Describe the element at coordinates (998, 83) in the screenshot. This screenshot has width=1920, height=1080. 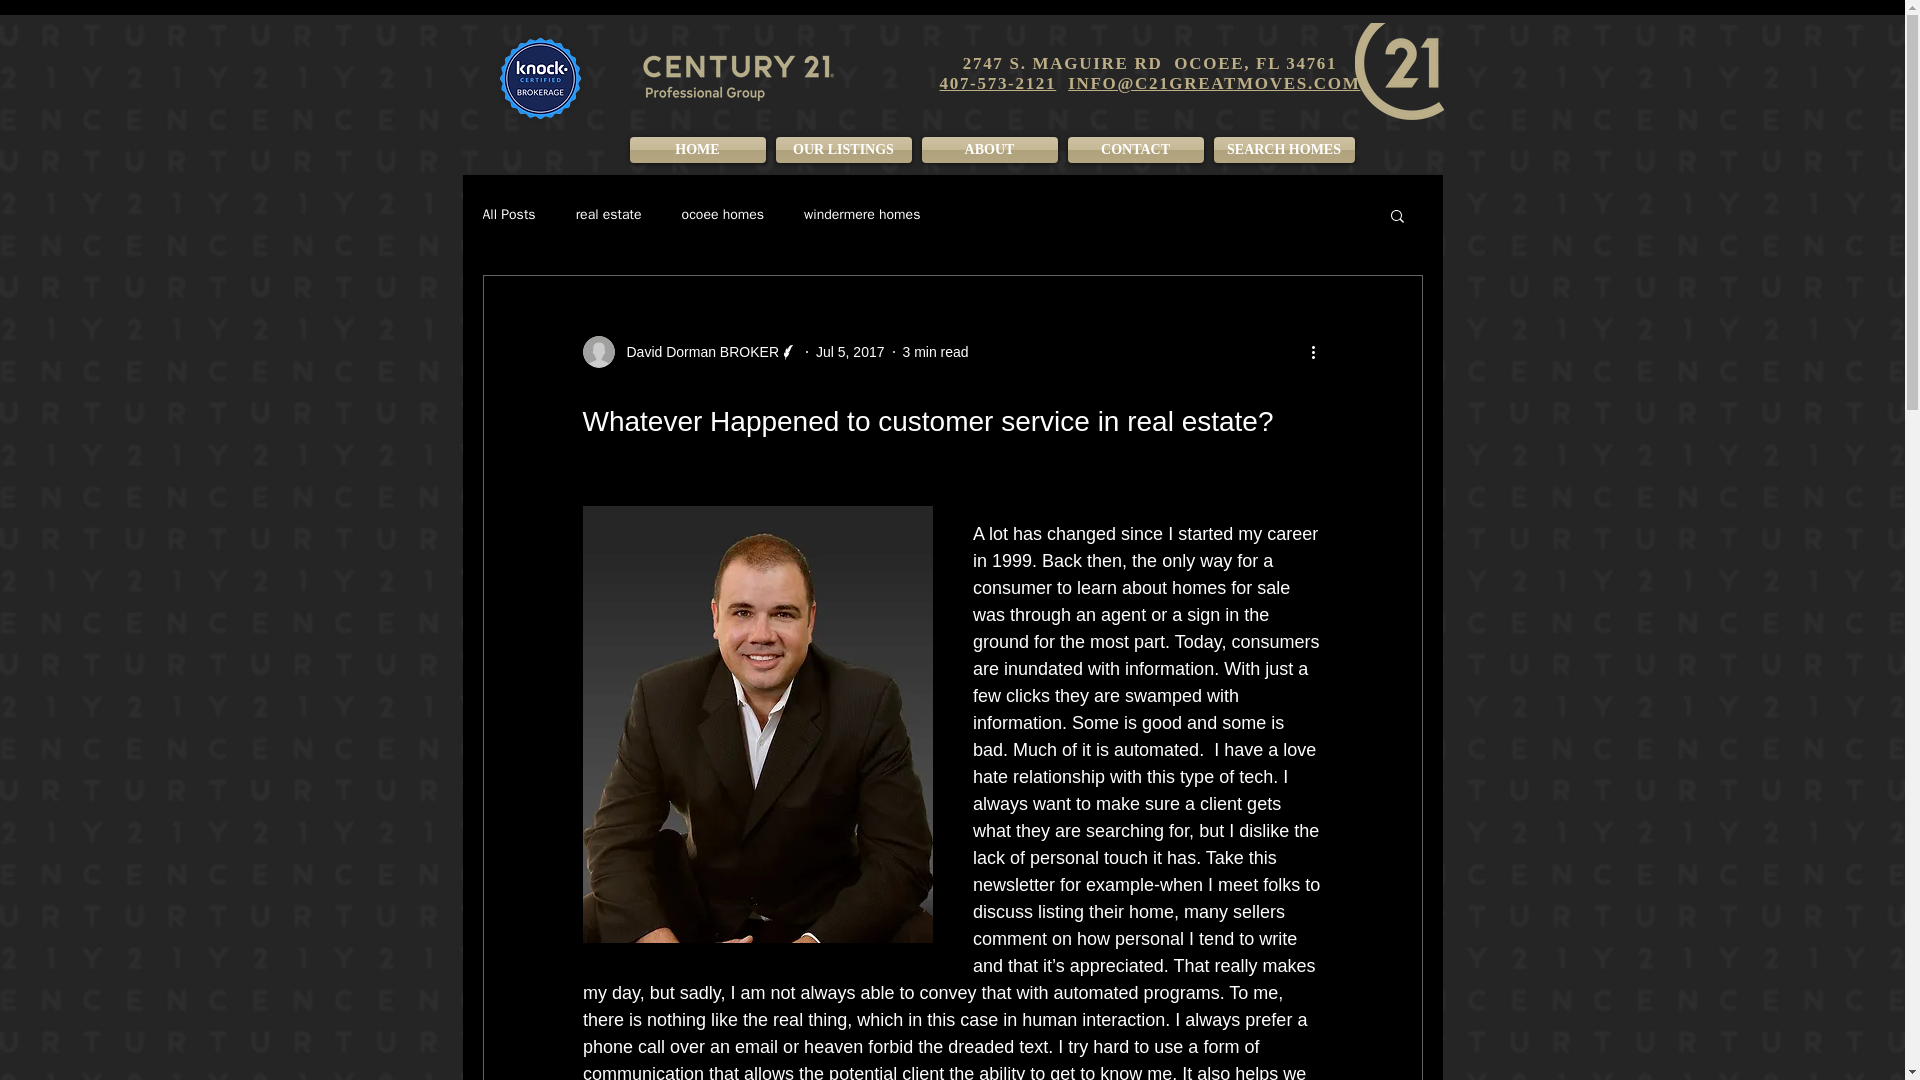
I see `407-573-2121` at that location.